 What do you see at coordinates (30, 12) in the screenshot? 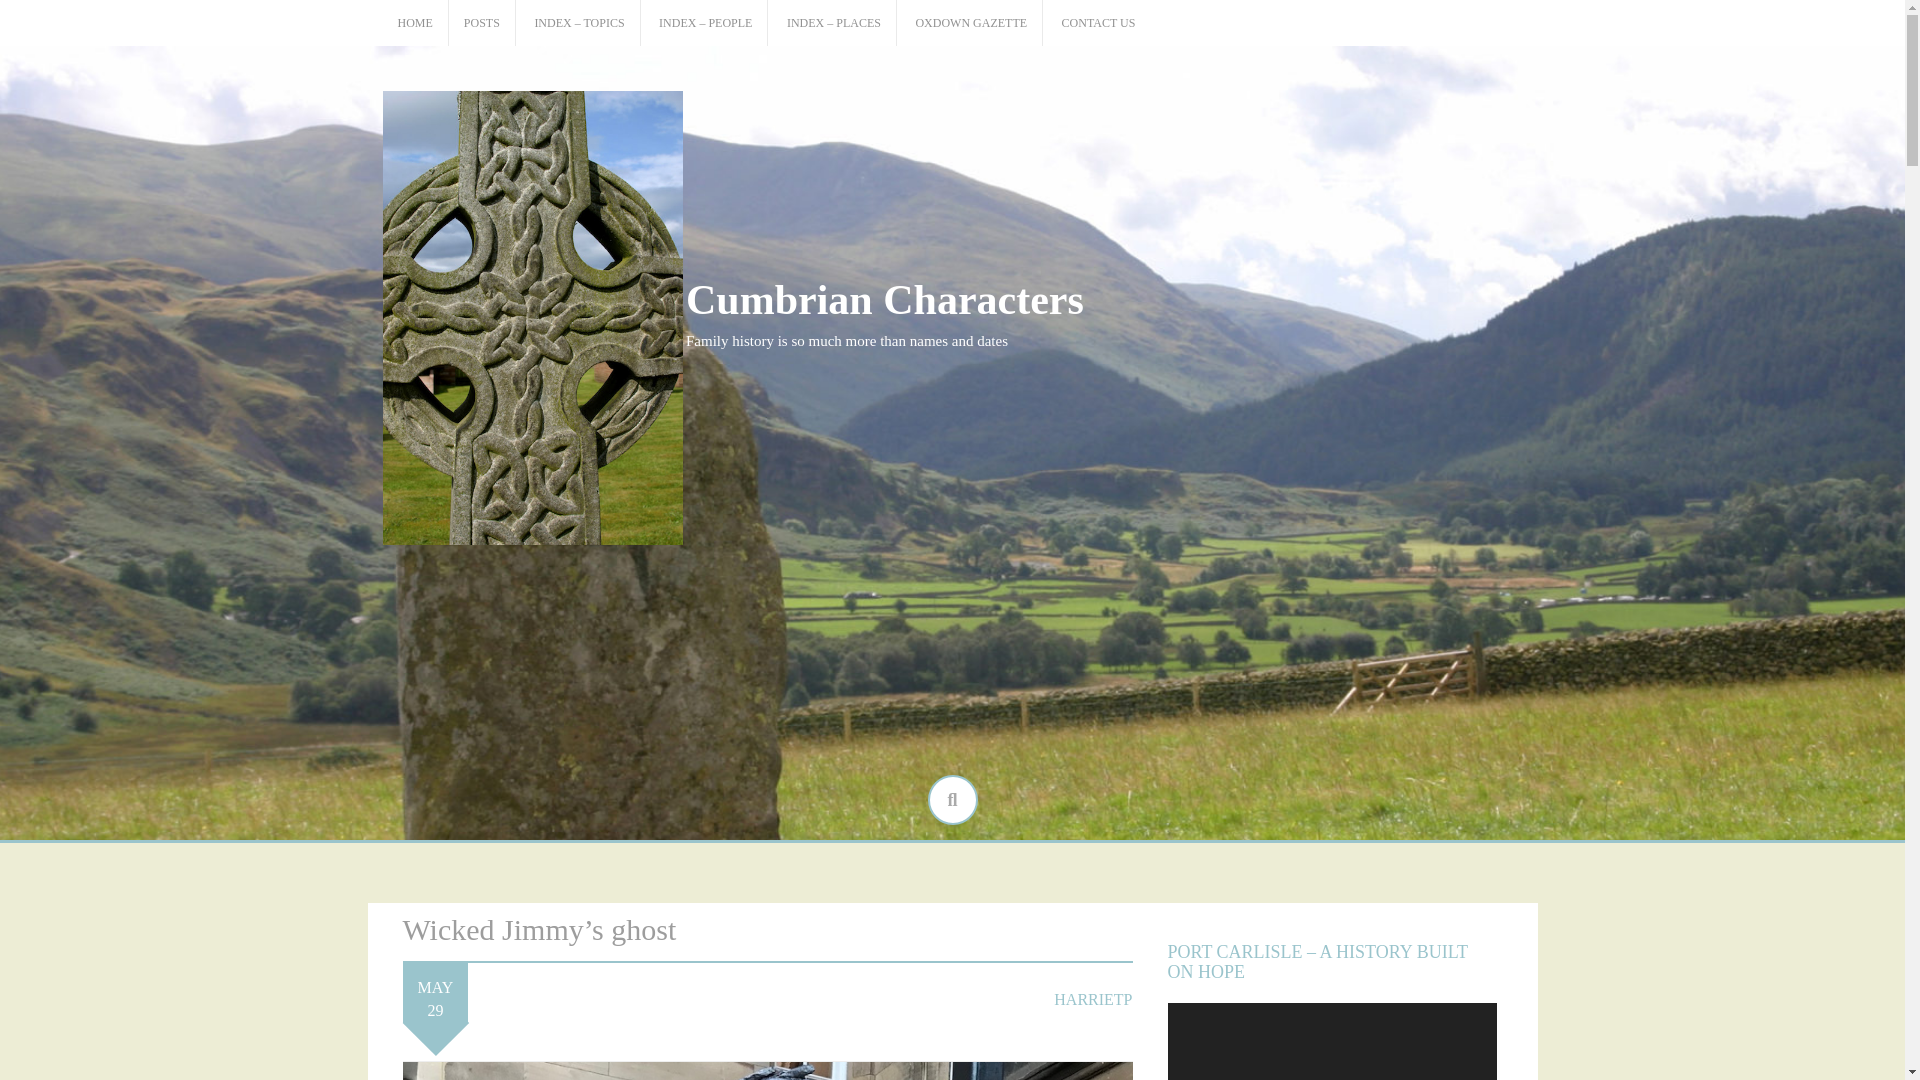
I see `Search` at bounding box center [30, 12].